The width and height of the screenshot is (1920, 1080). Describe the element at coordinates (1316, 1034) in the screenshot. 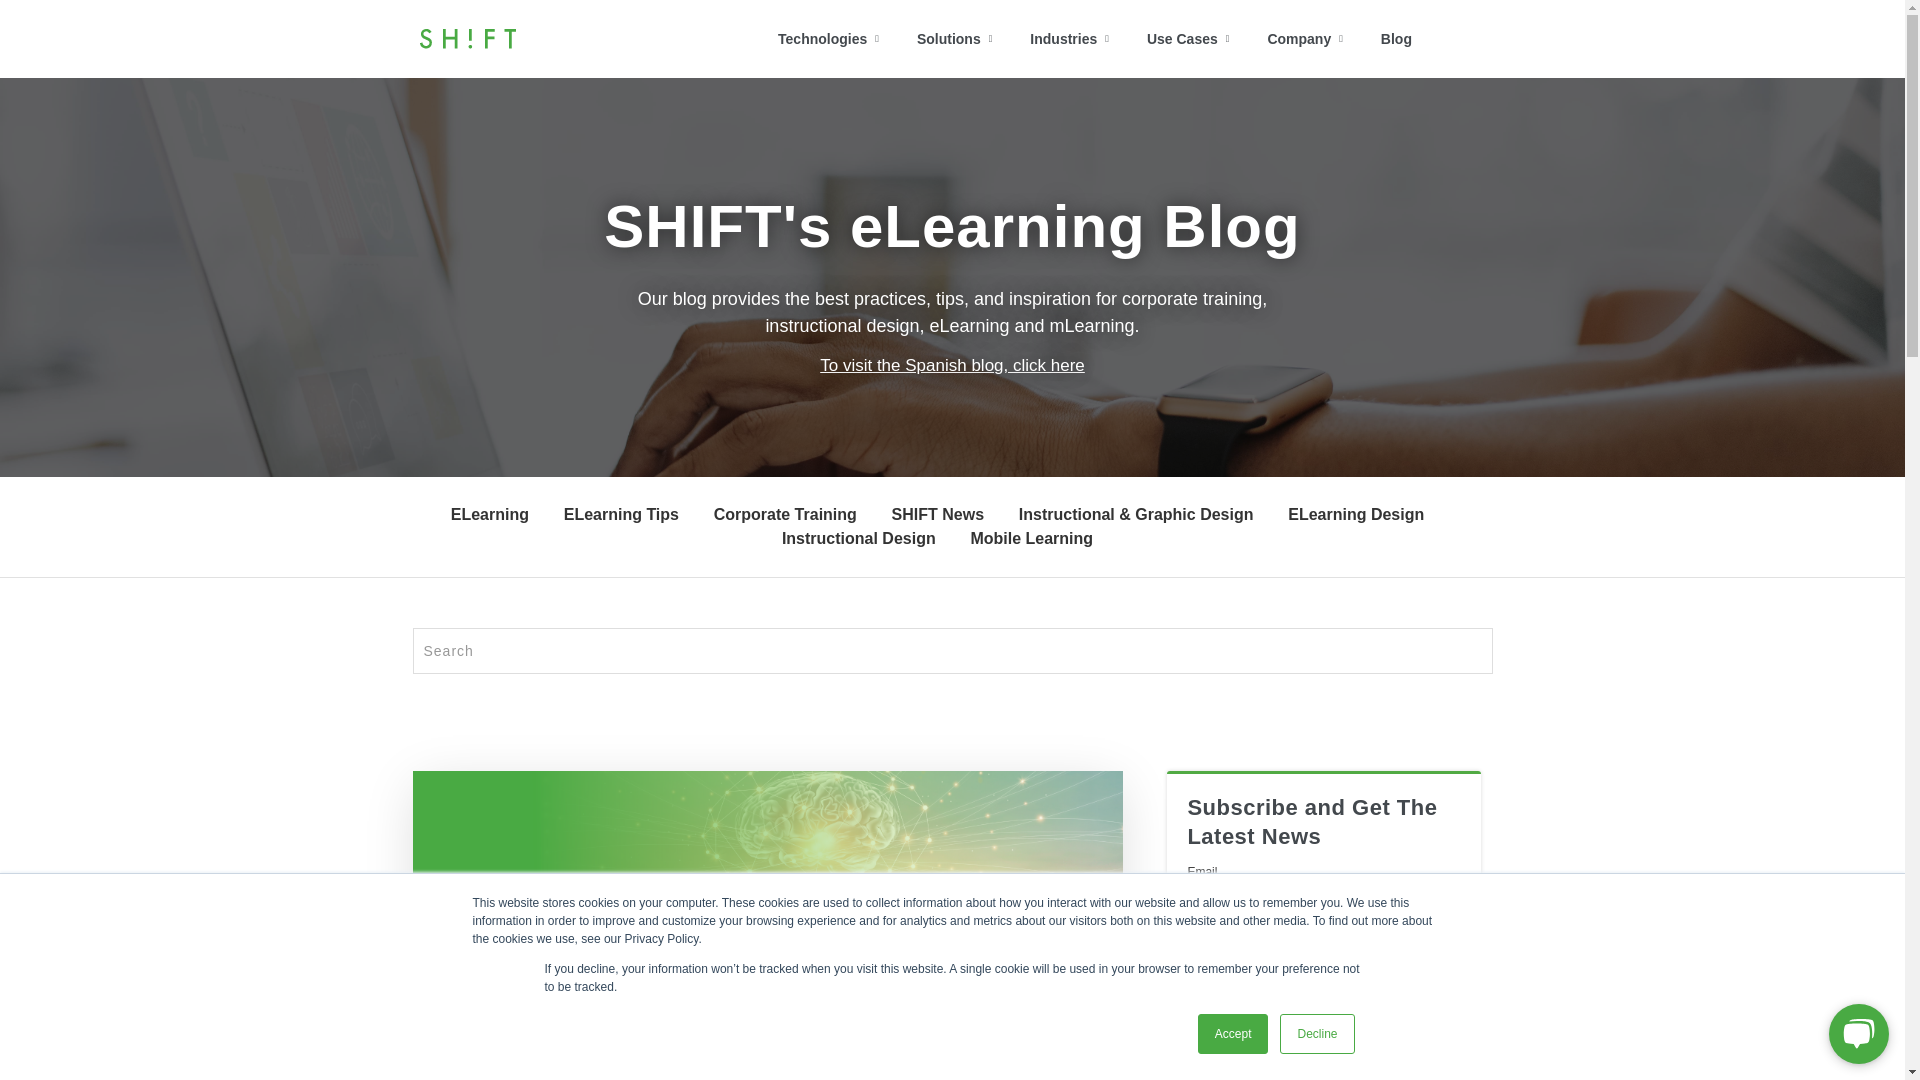

I see `Decline` at that location.